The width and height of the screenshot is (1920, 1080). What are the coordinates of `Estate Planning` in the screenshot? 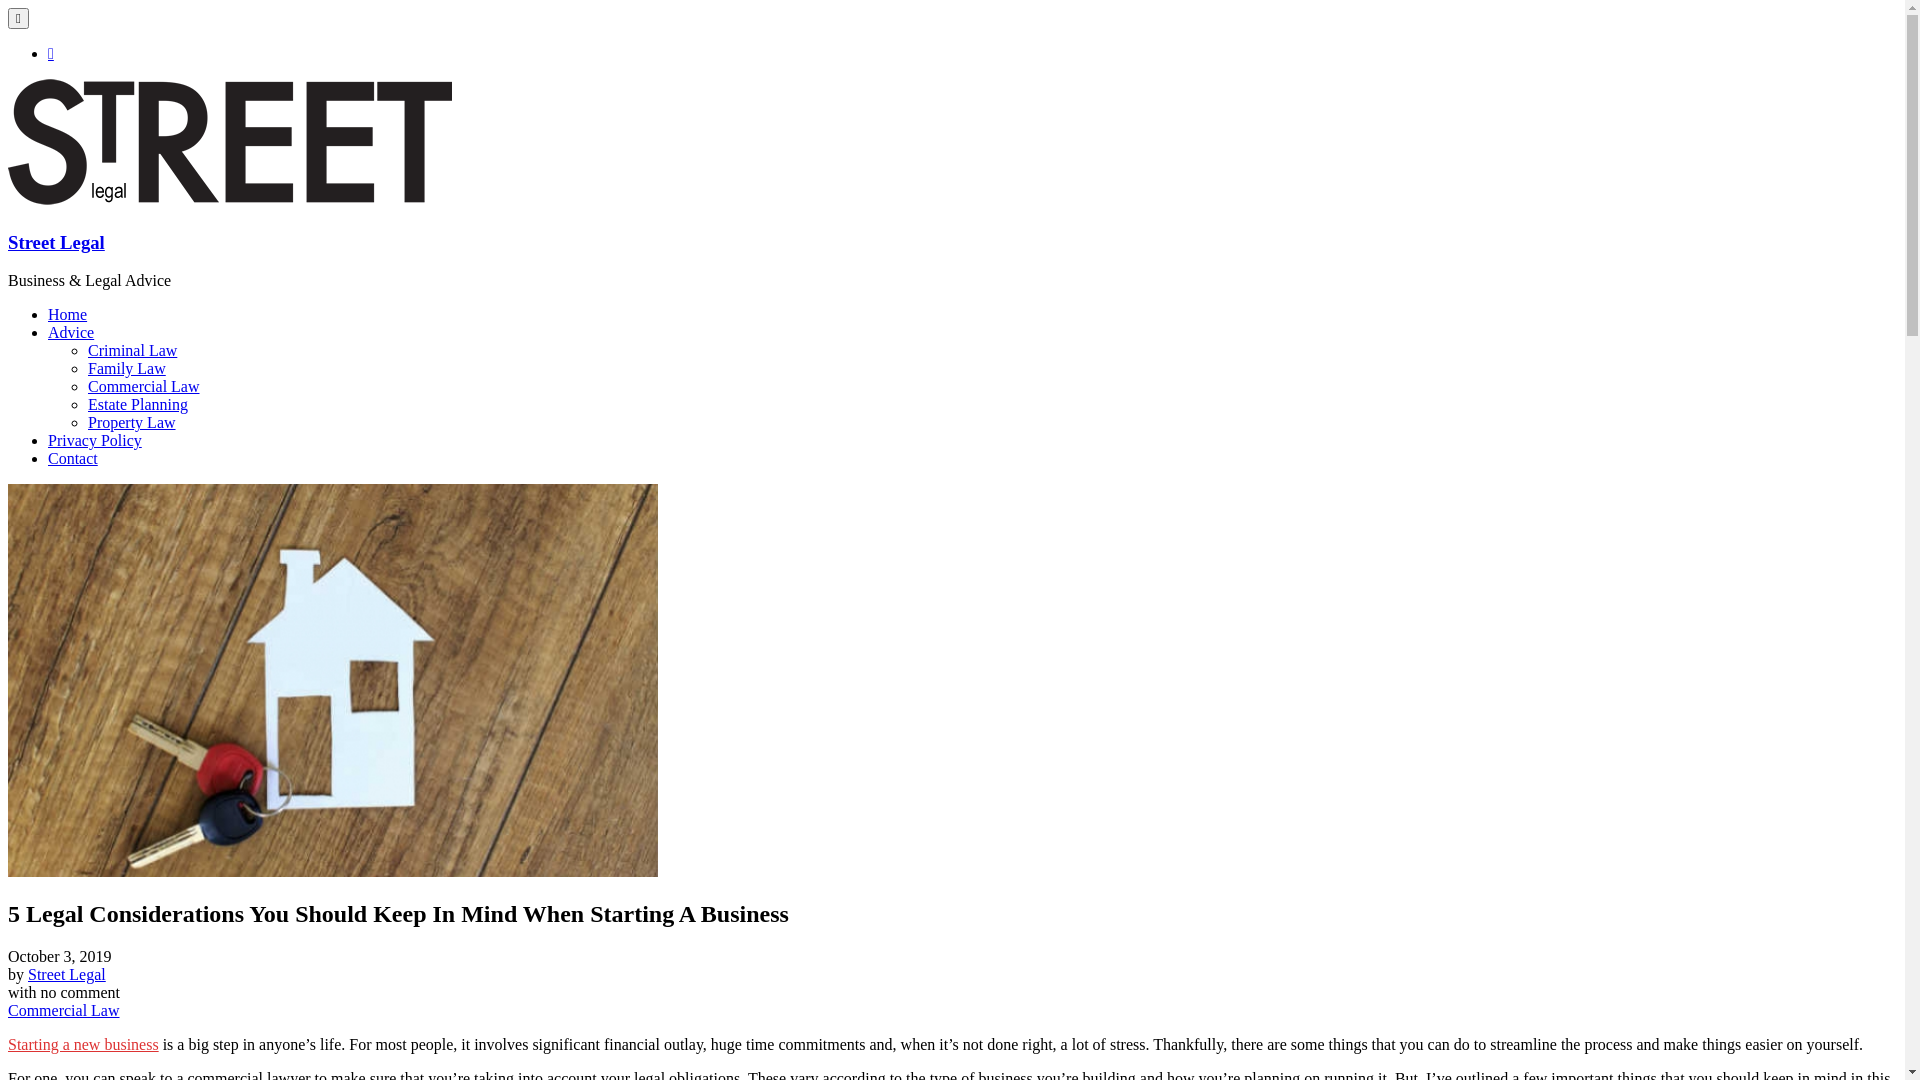 It's located at (138, 404).